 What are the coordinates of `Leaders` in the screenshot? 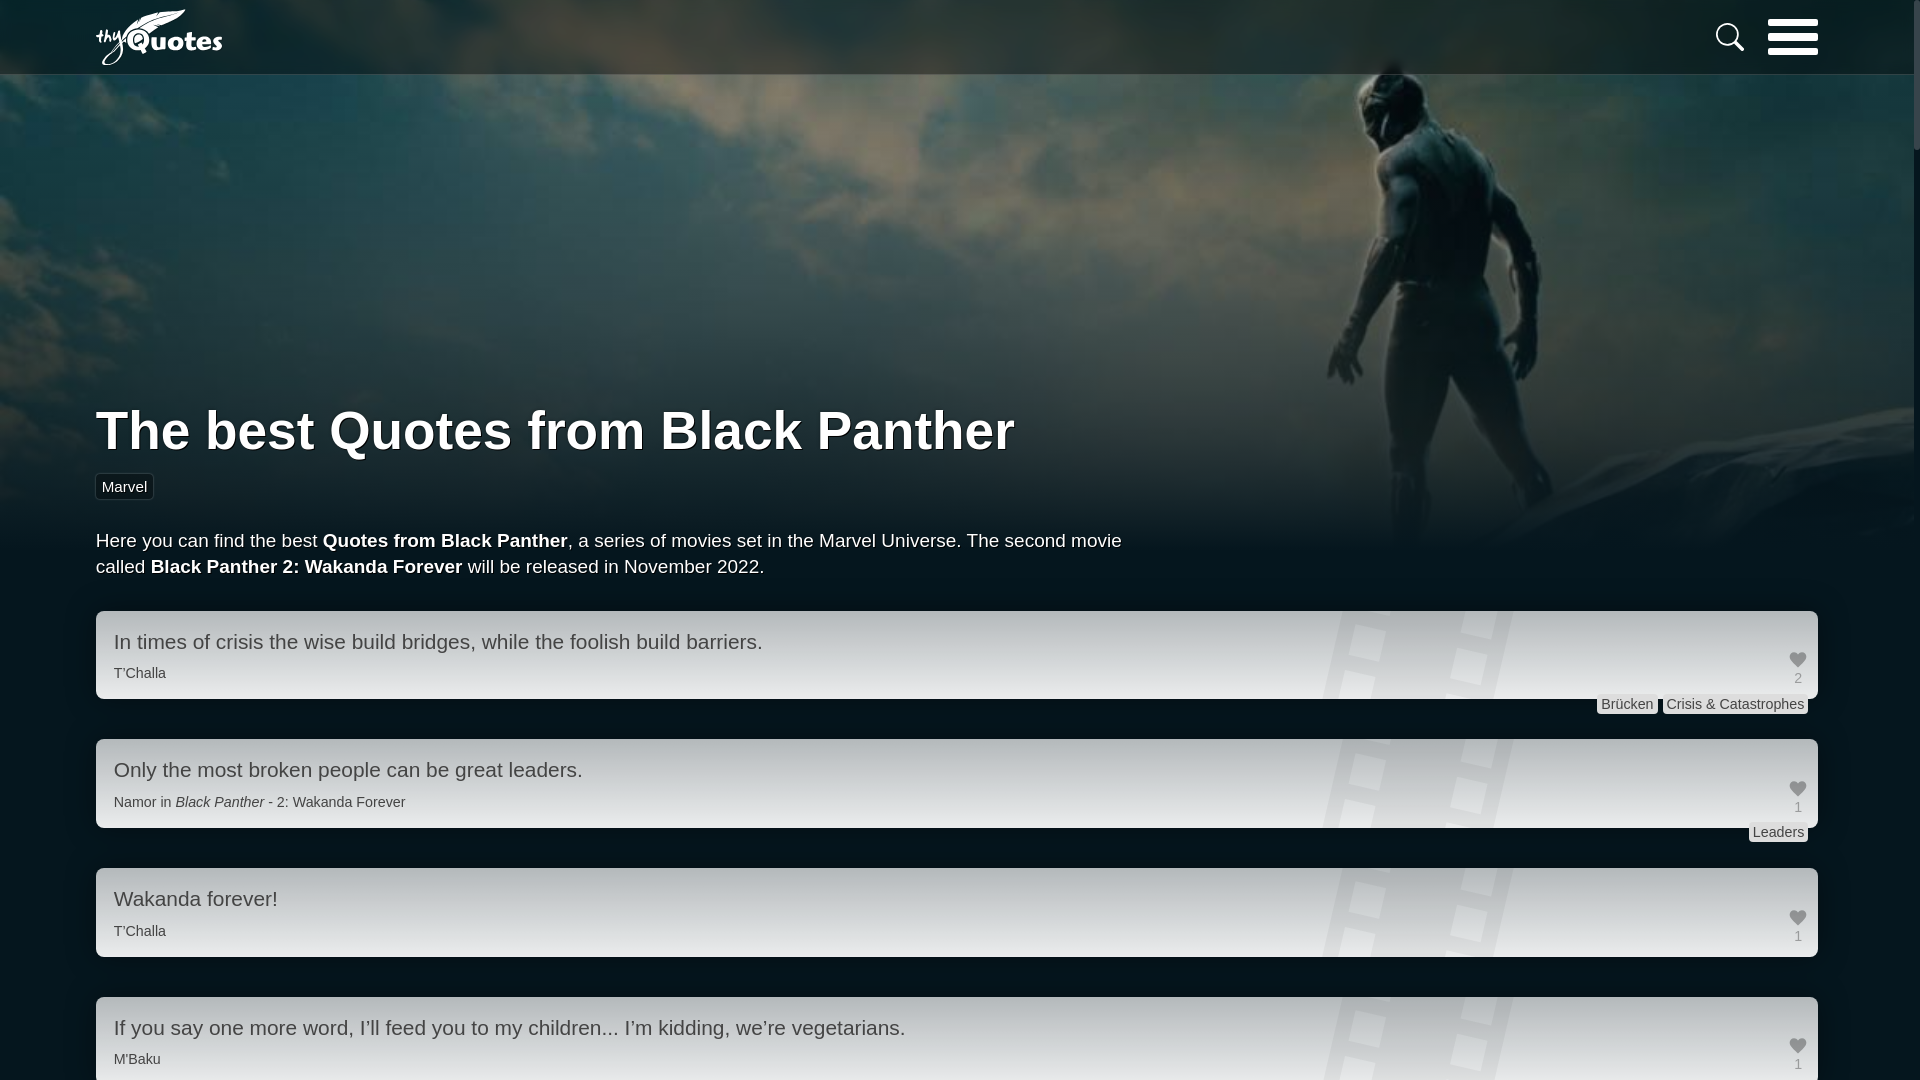 It's located at (1778, 832).